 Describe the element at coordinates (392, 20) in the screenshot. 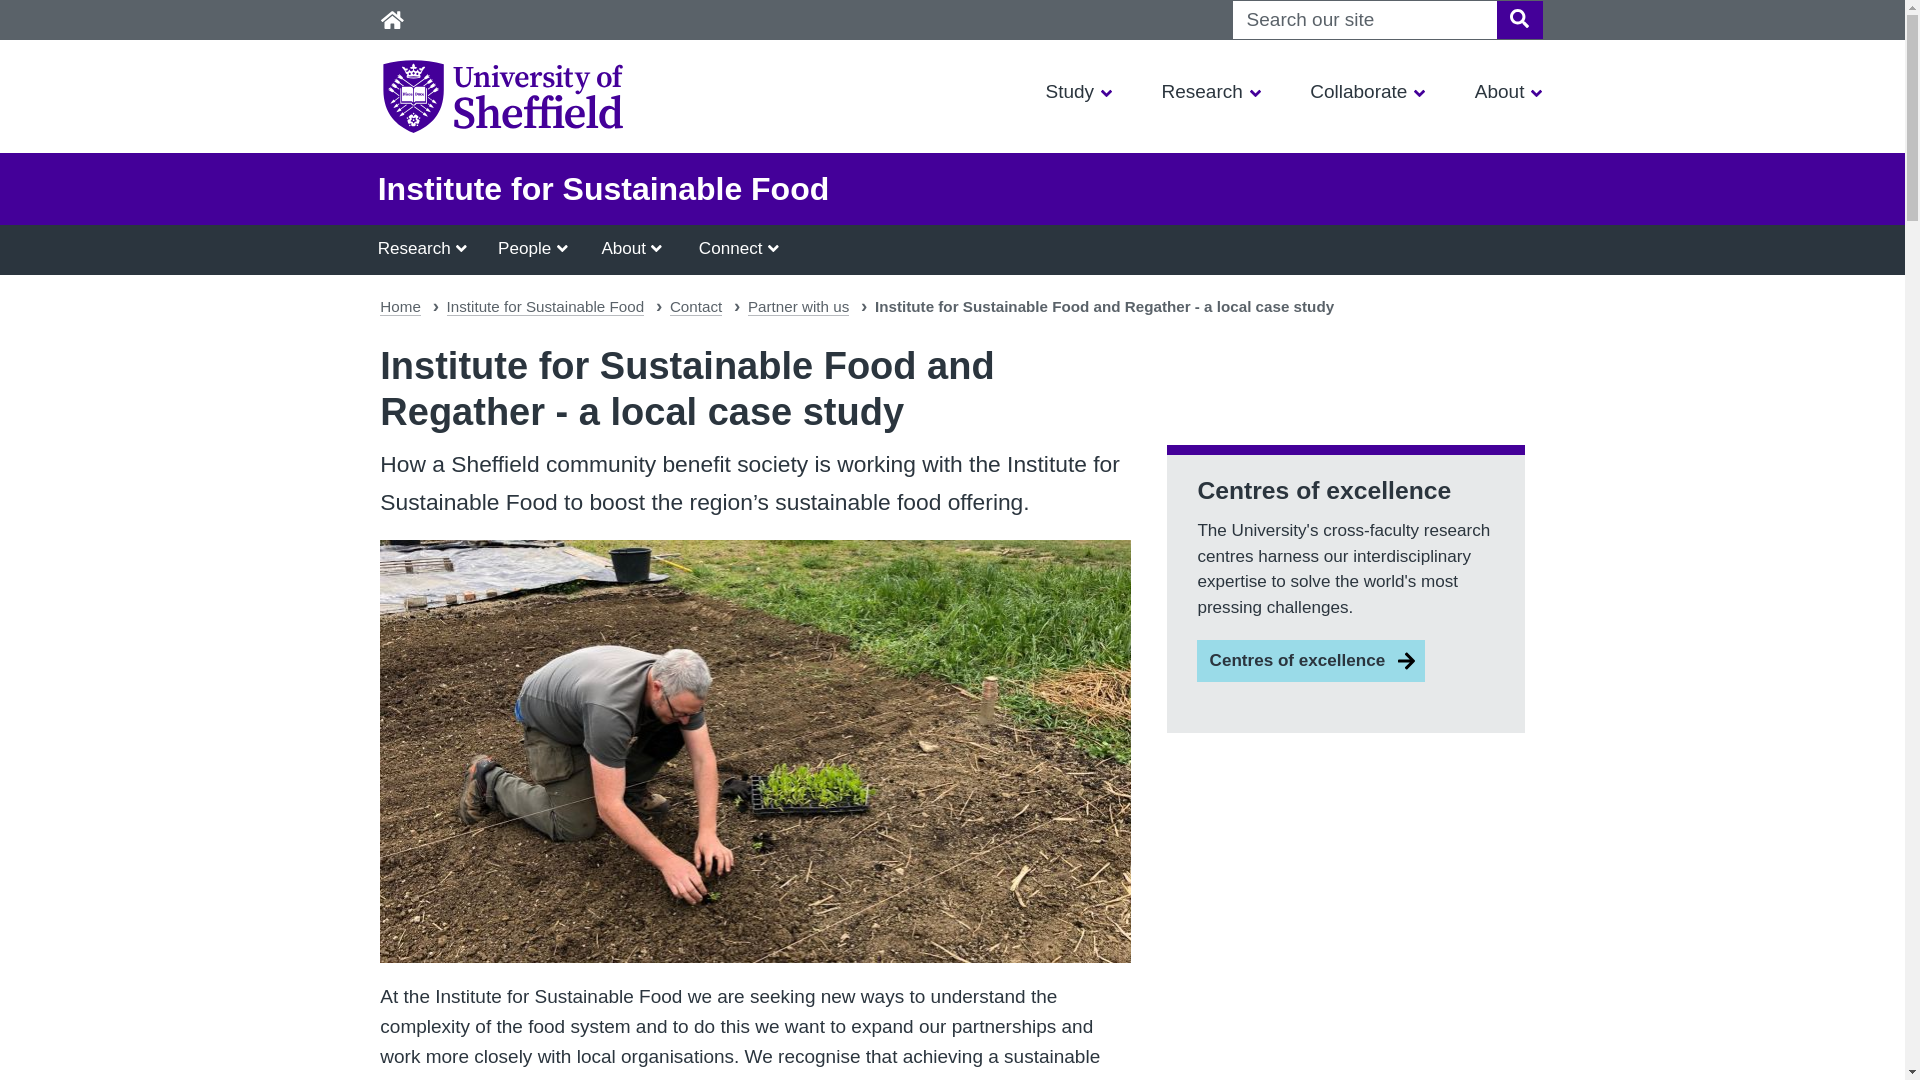

I see `Home` at that location.